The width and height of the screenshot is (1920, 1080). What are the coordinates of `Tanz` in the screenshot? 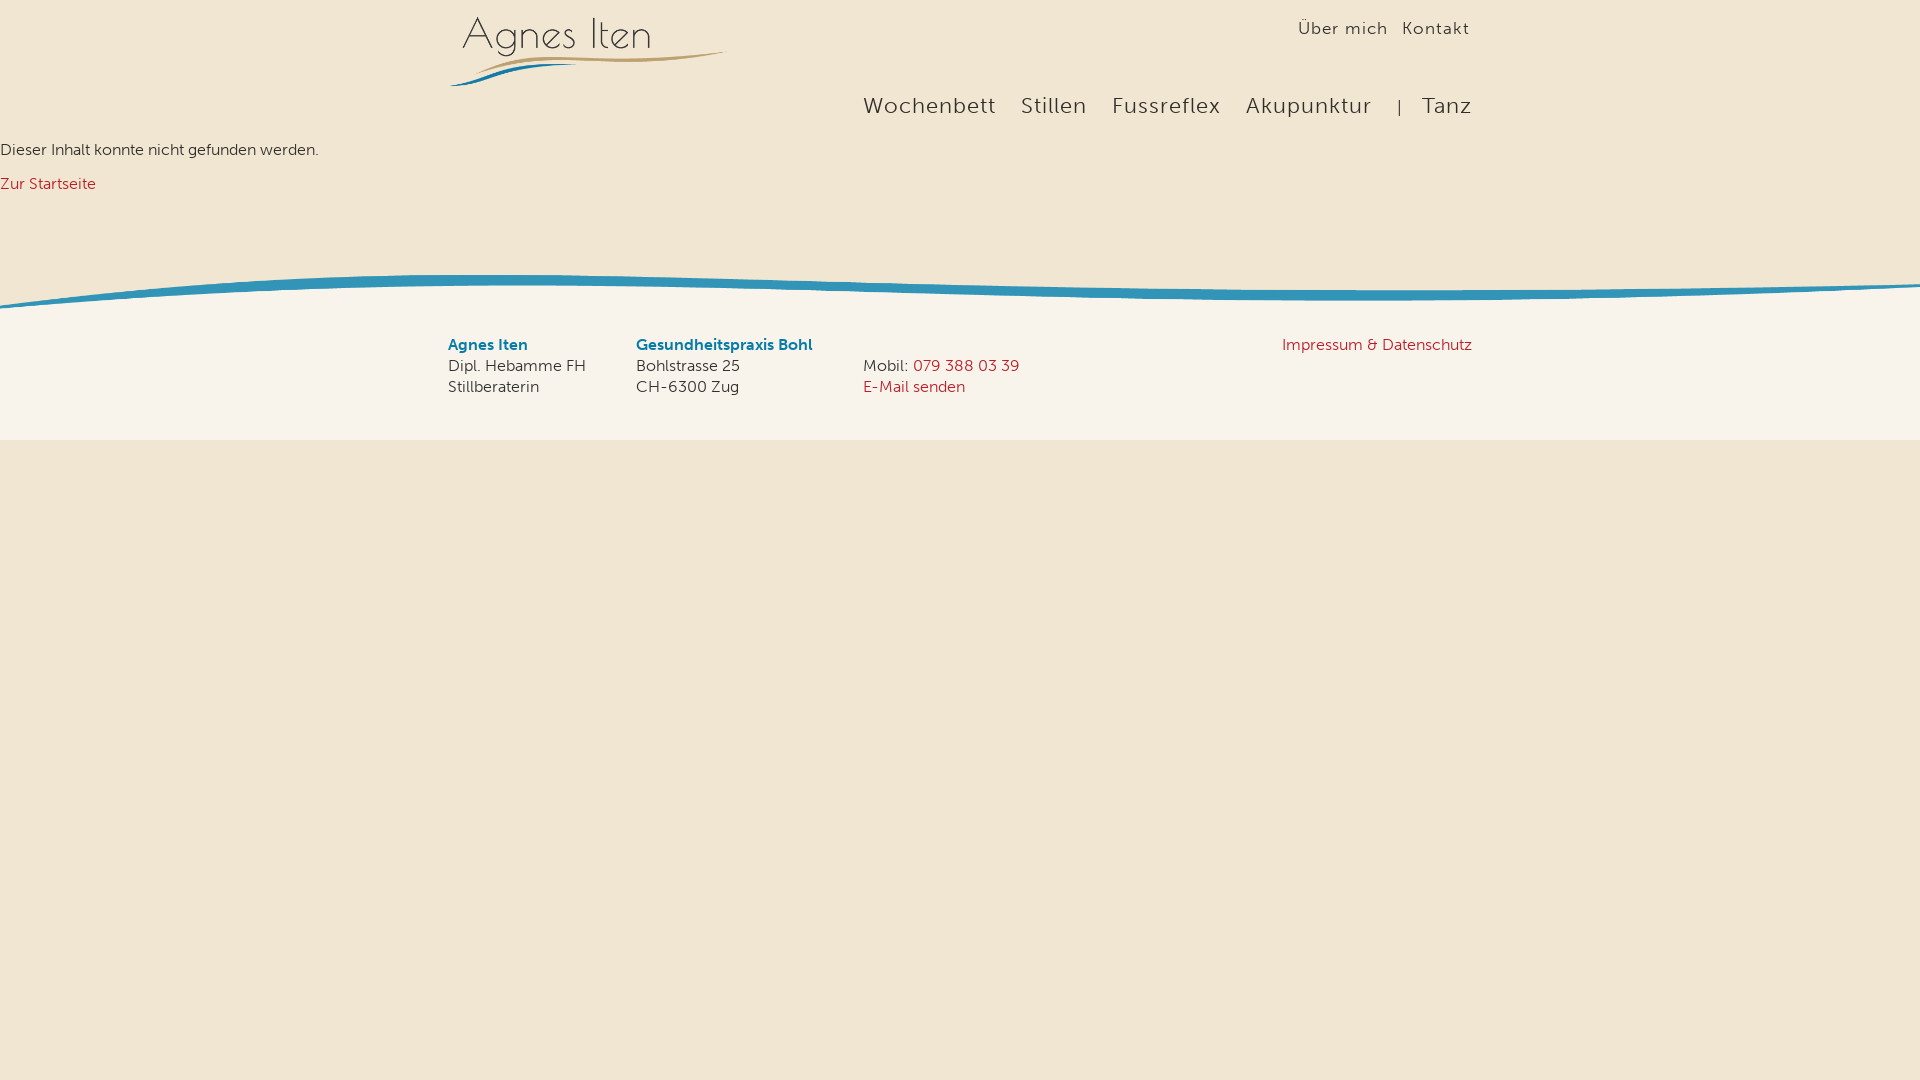 It's located at (1447, 105).